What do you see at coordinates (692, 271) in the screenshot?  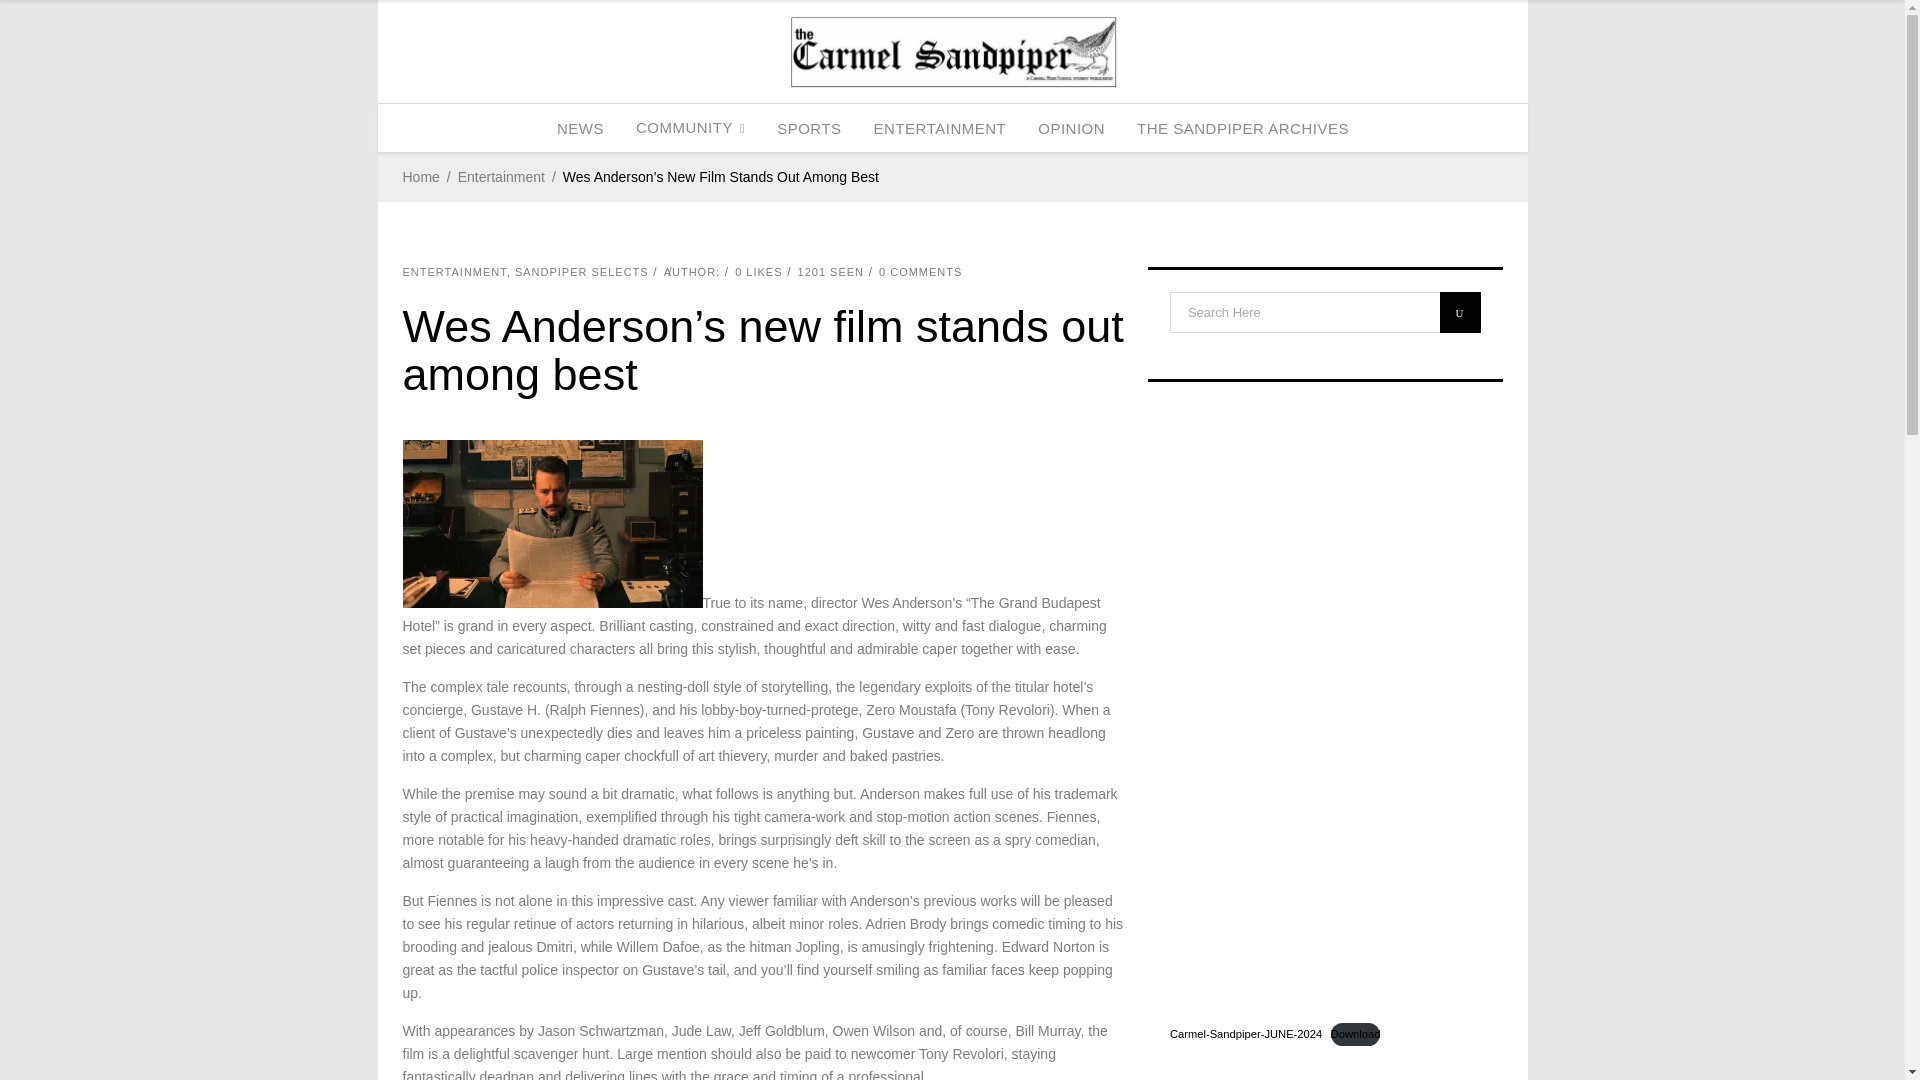 I see `AUTHOR:` at bounding box center [692, 271].